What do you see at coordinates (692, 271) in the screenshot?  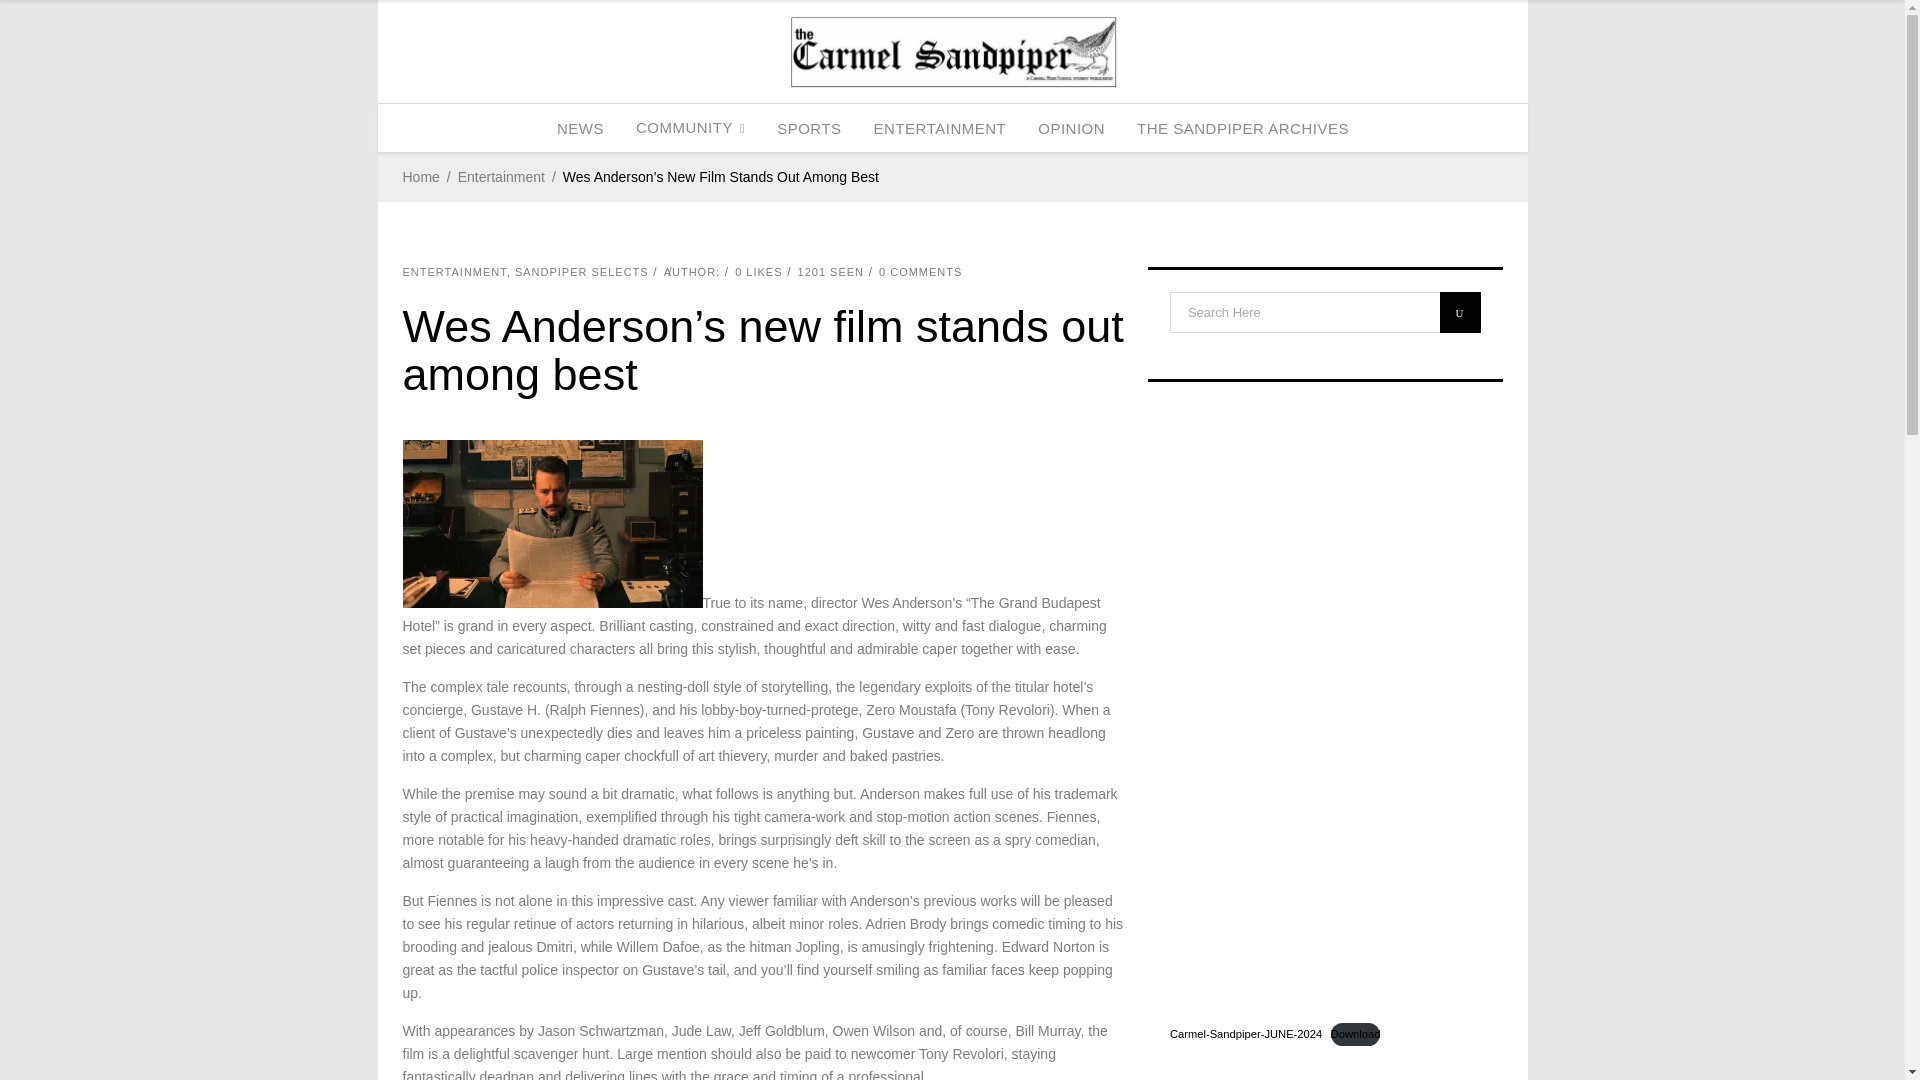 I see `AUTHOR:` at bounding box center [692, 271].